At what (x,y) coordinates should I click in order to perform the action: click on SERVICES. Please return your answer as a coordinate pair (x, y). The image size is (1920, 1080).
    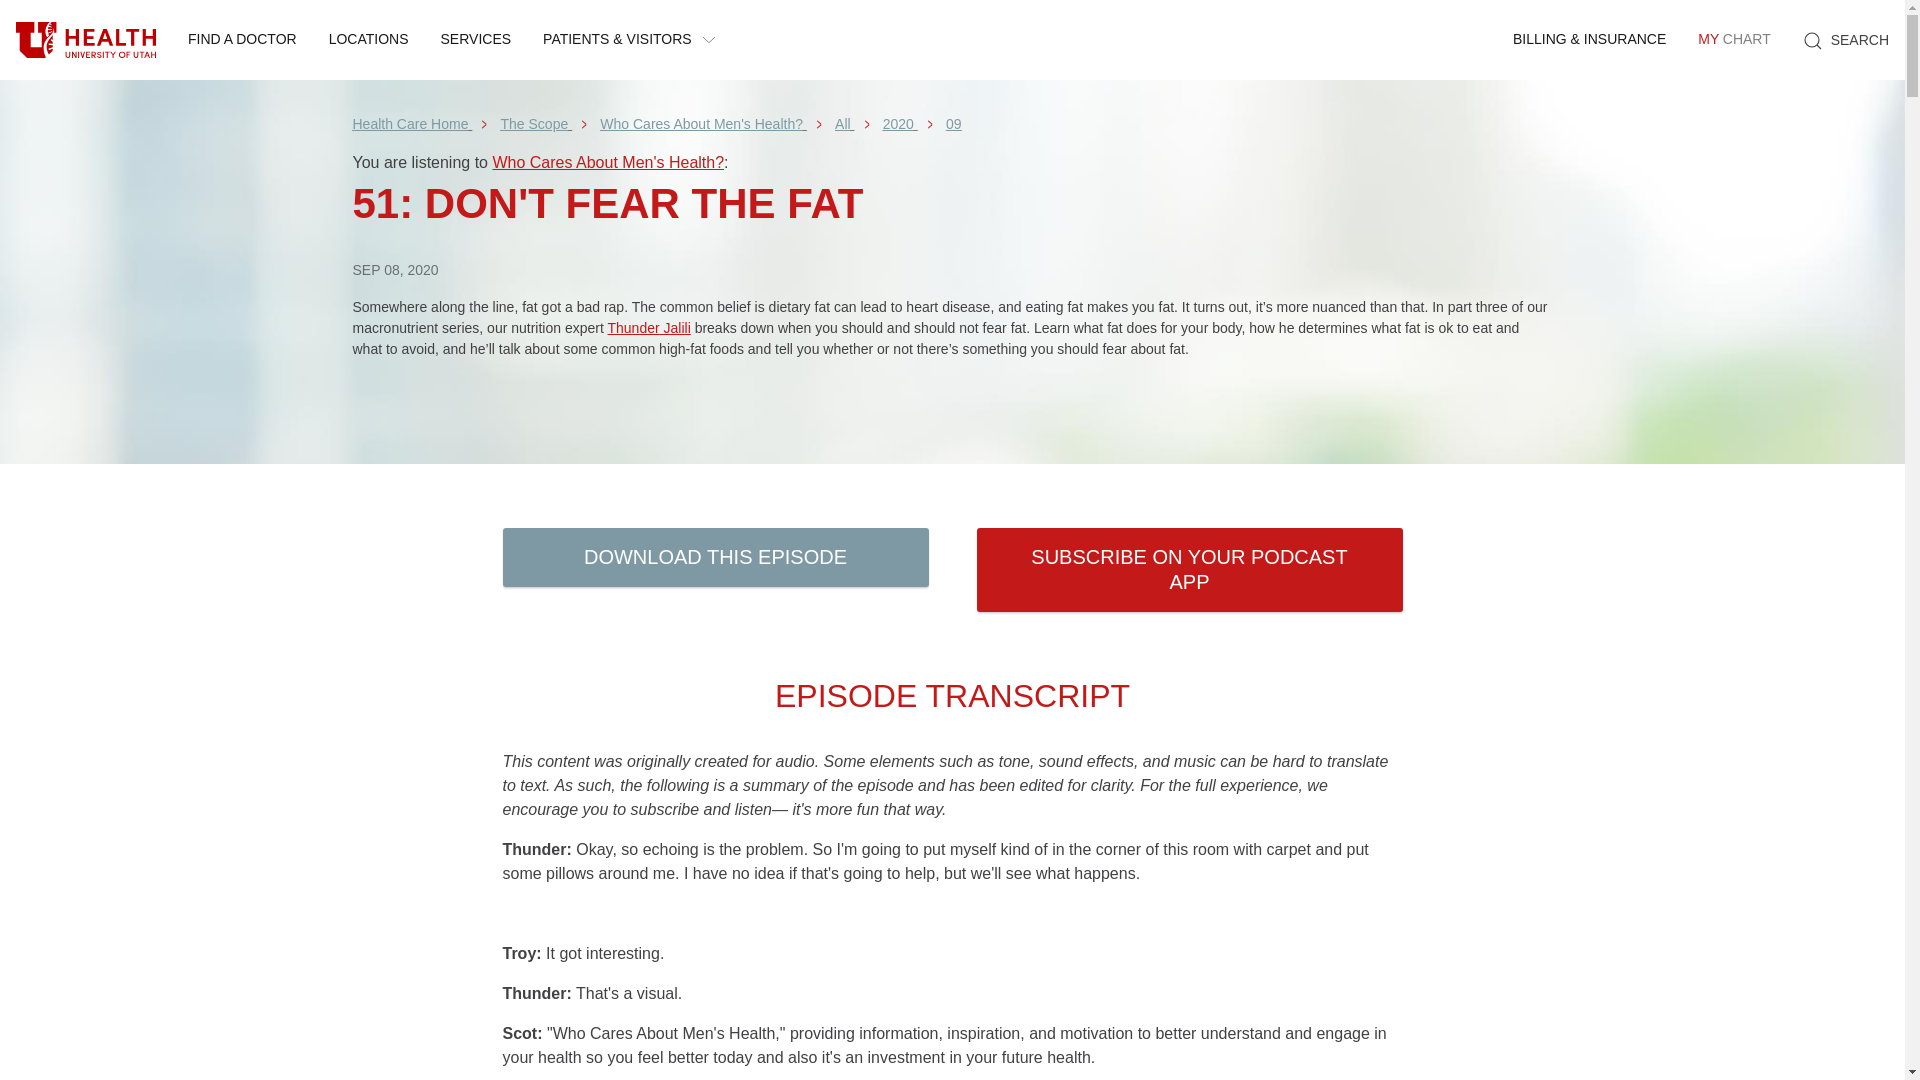
    Looking at the image, I should click on (898, 123).